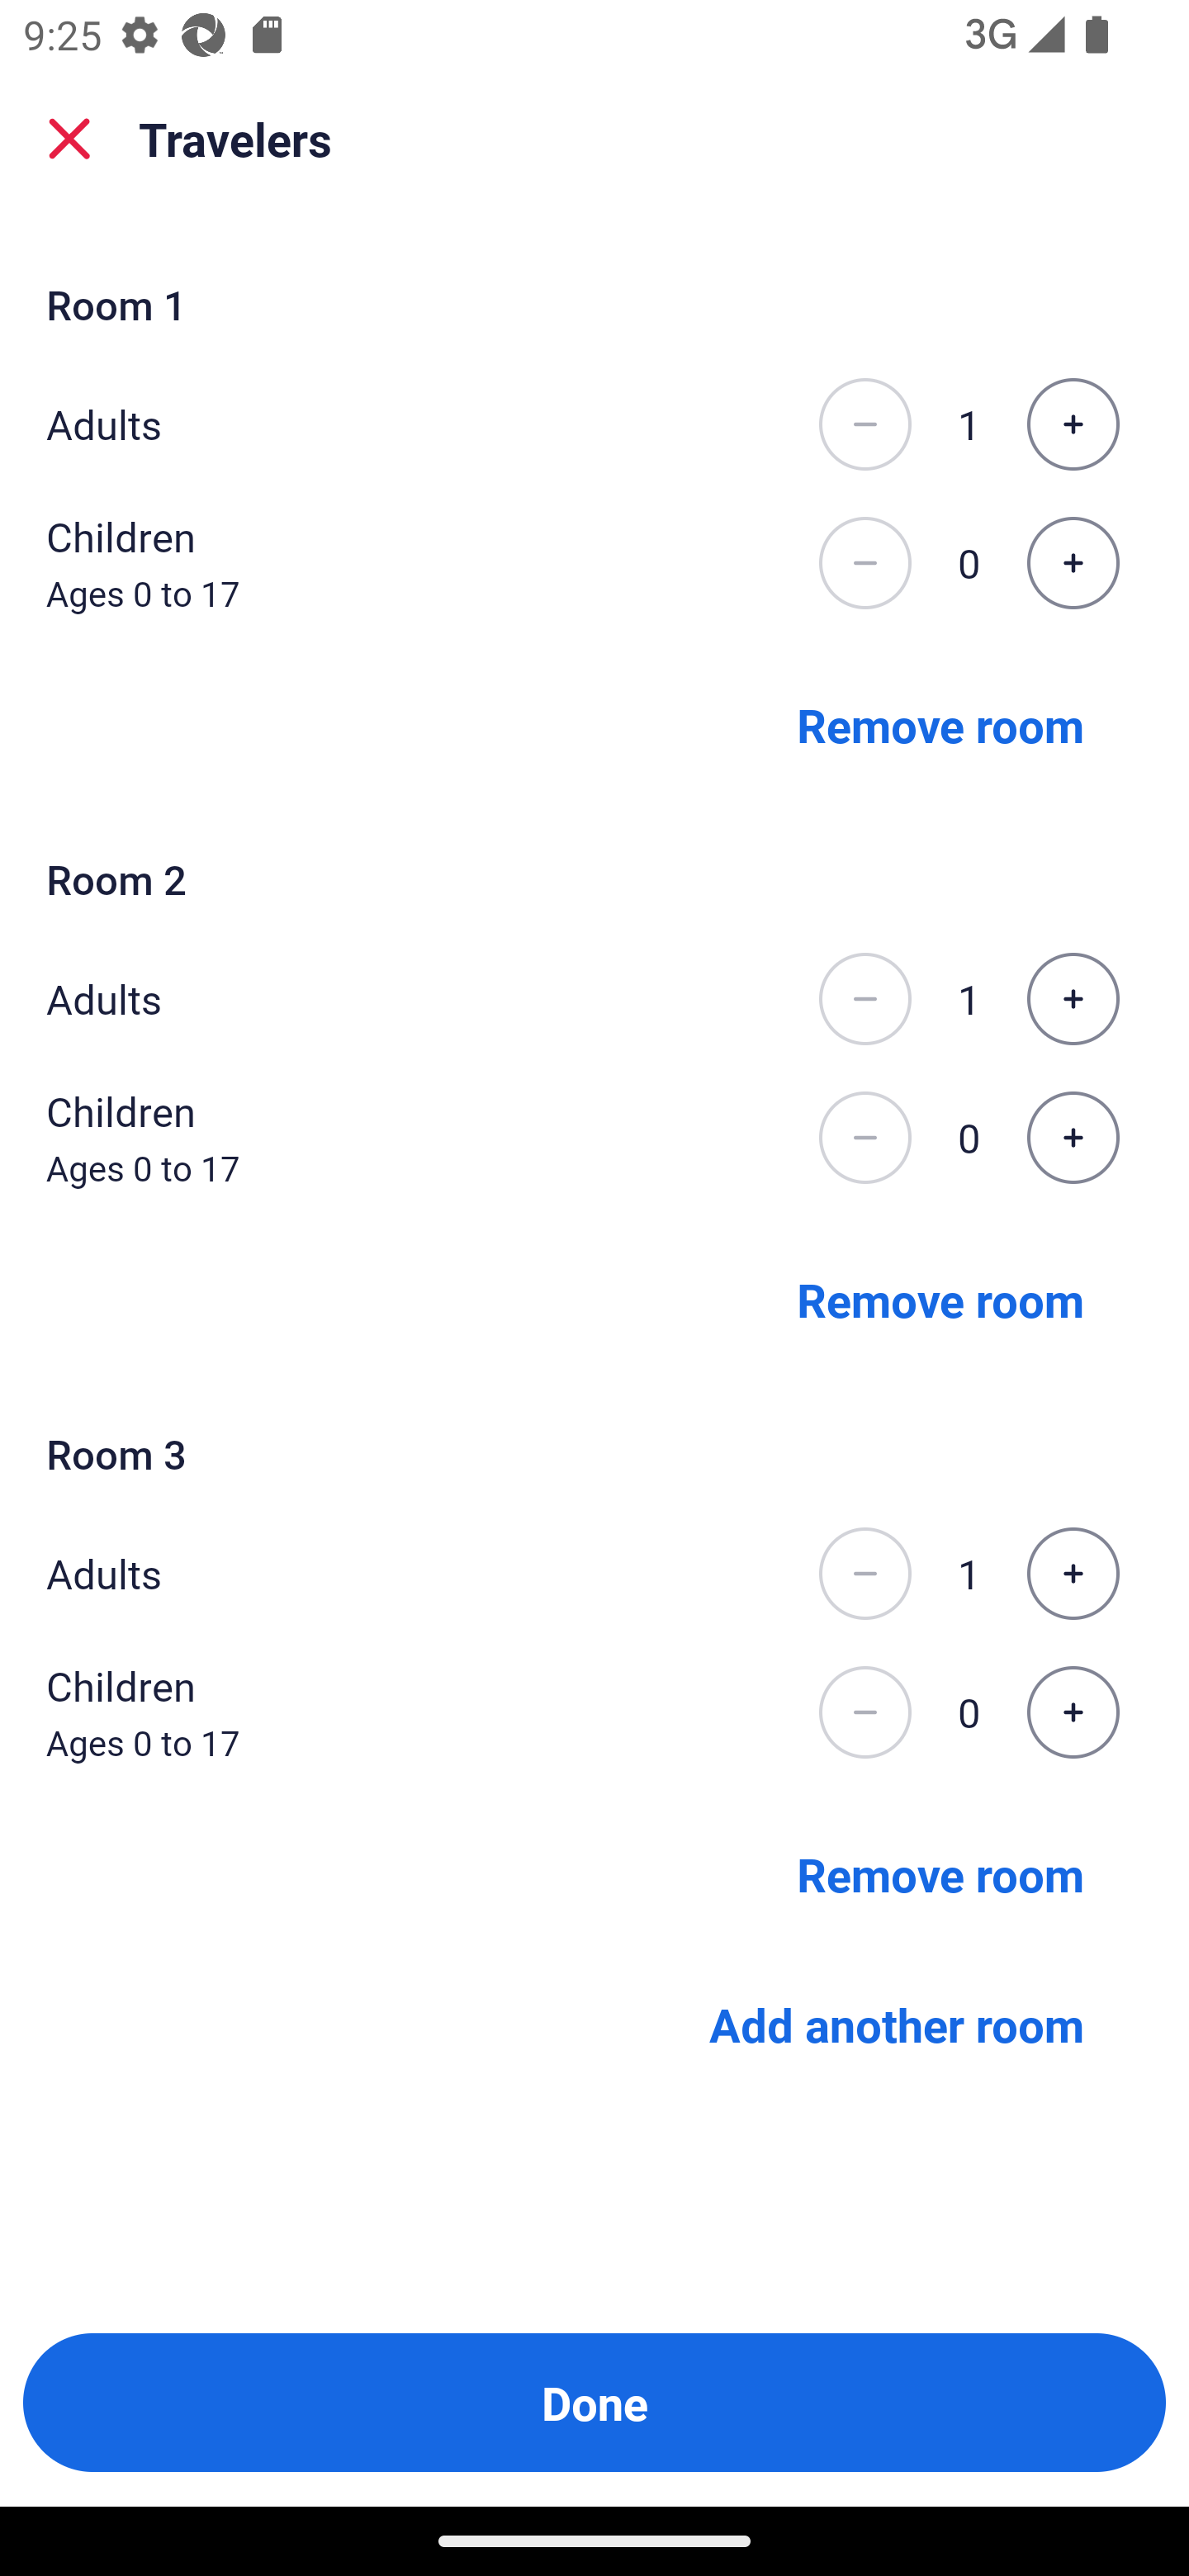 This screenshot has height=2576, width=1189. Describe the element at coordinates (940, 1874) in the screenshot. I see `Remove room` at that location.